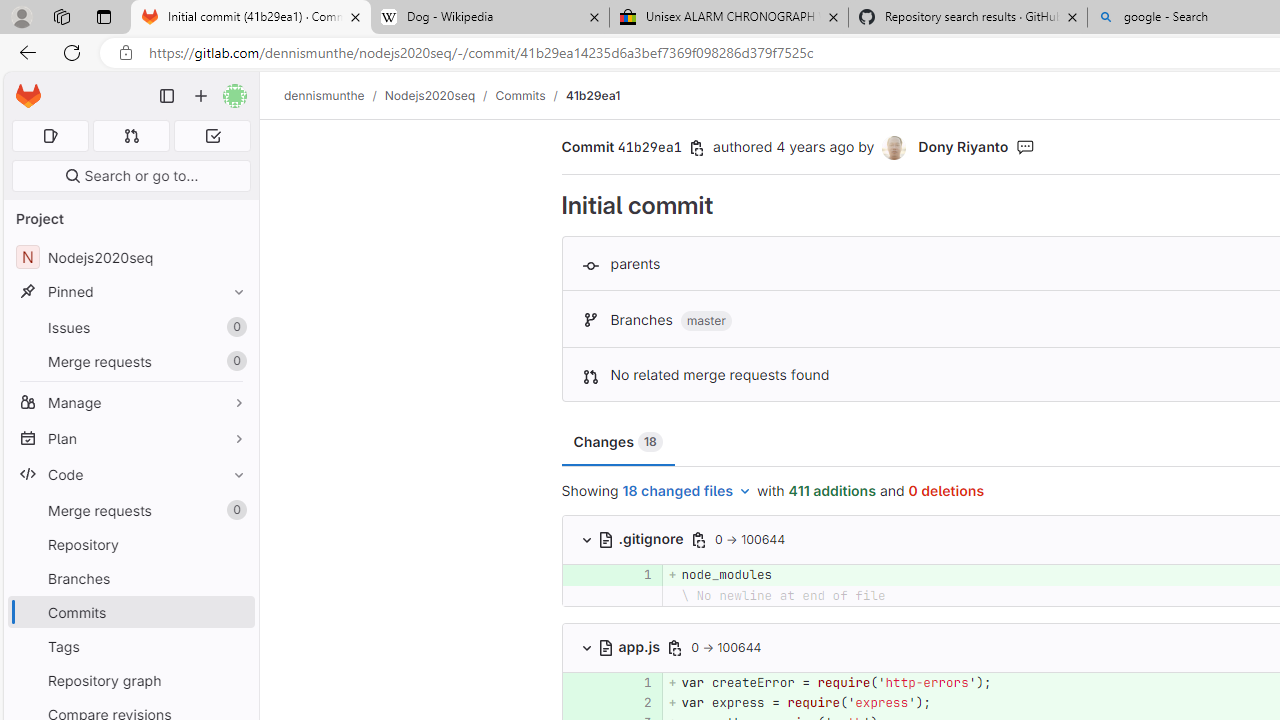 The width and height of the screenshot is (1280, 720). I want to click on app.js , so click(630, 646).